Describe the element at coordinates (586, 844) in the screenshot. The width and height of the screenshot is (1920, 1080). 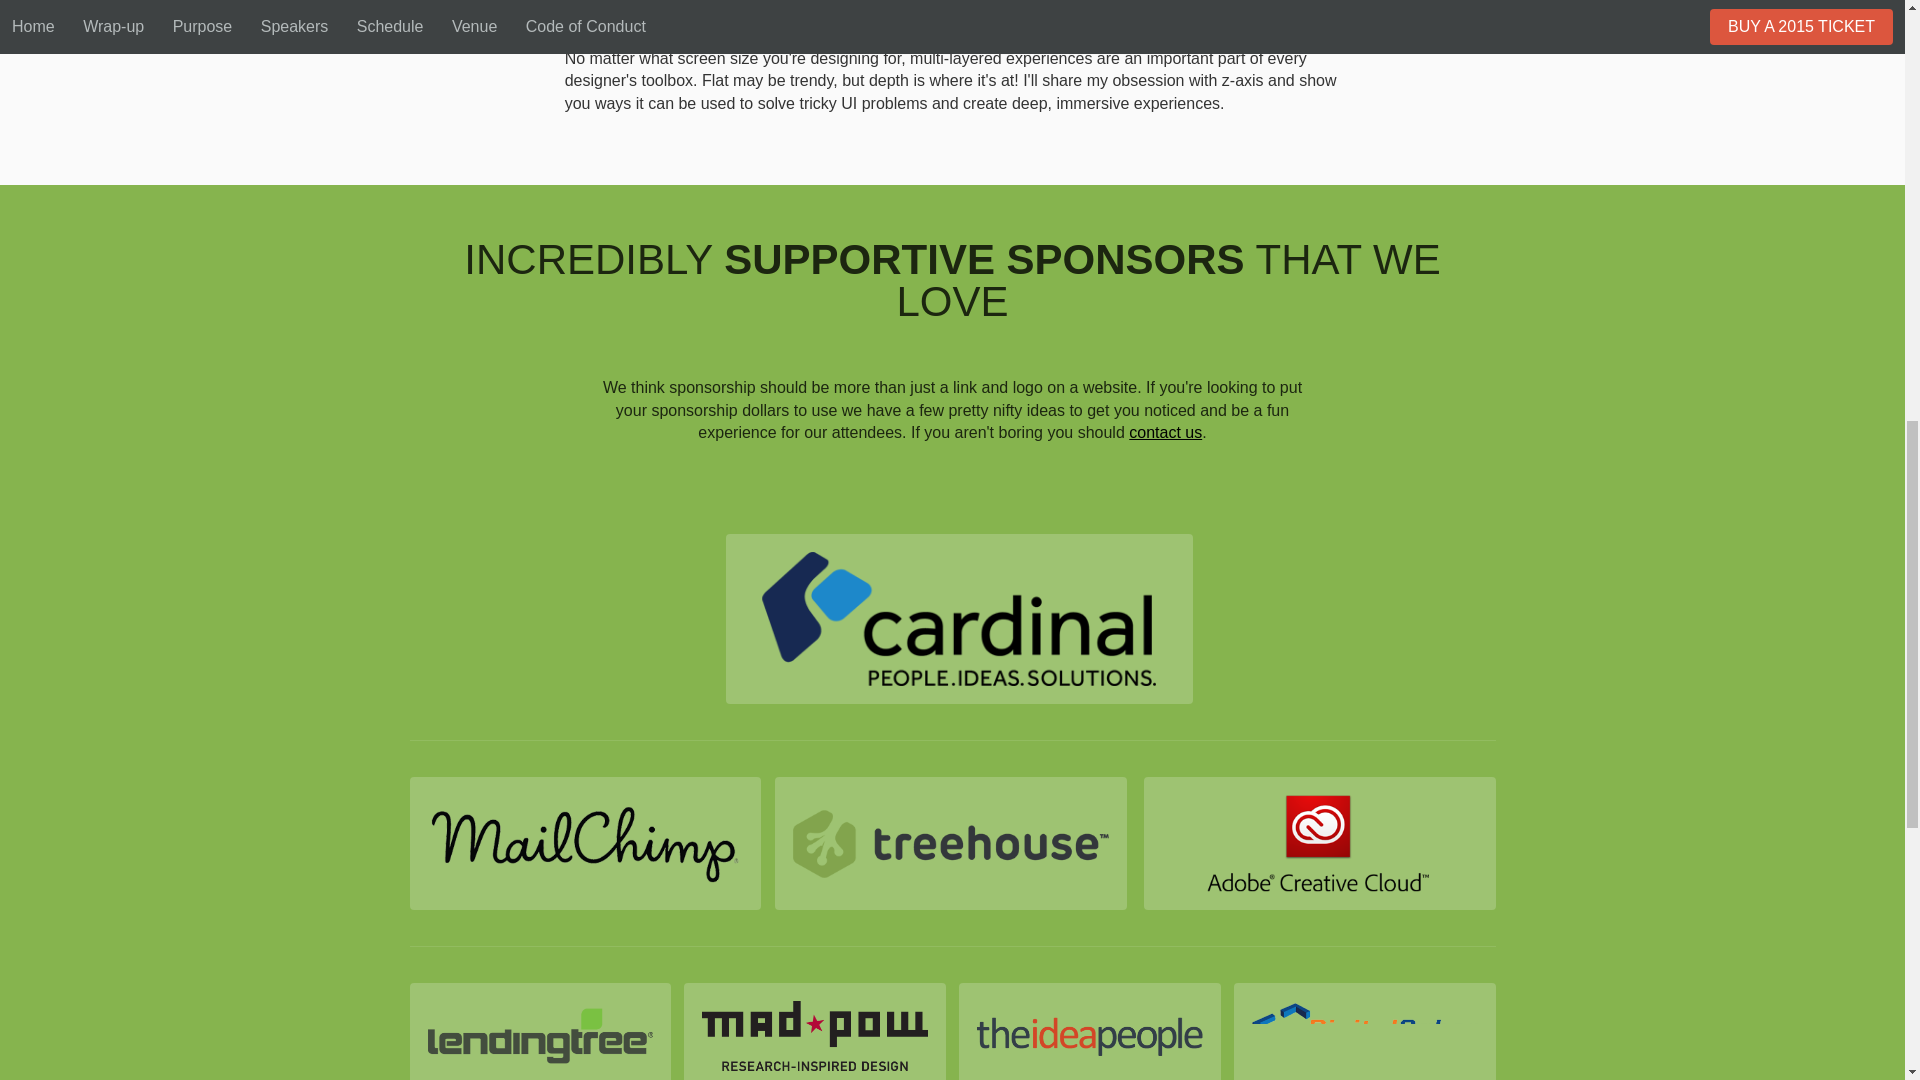
I see `MailChimp` at that location.